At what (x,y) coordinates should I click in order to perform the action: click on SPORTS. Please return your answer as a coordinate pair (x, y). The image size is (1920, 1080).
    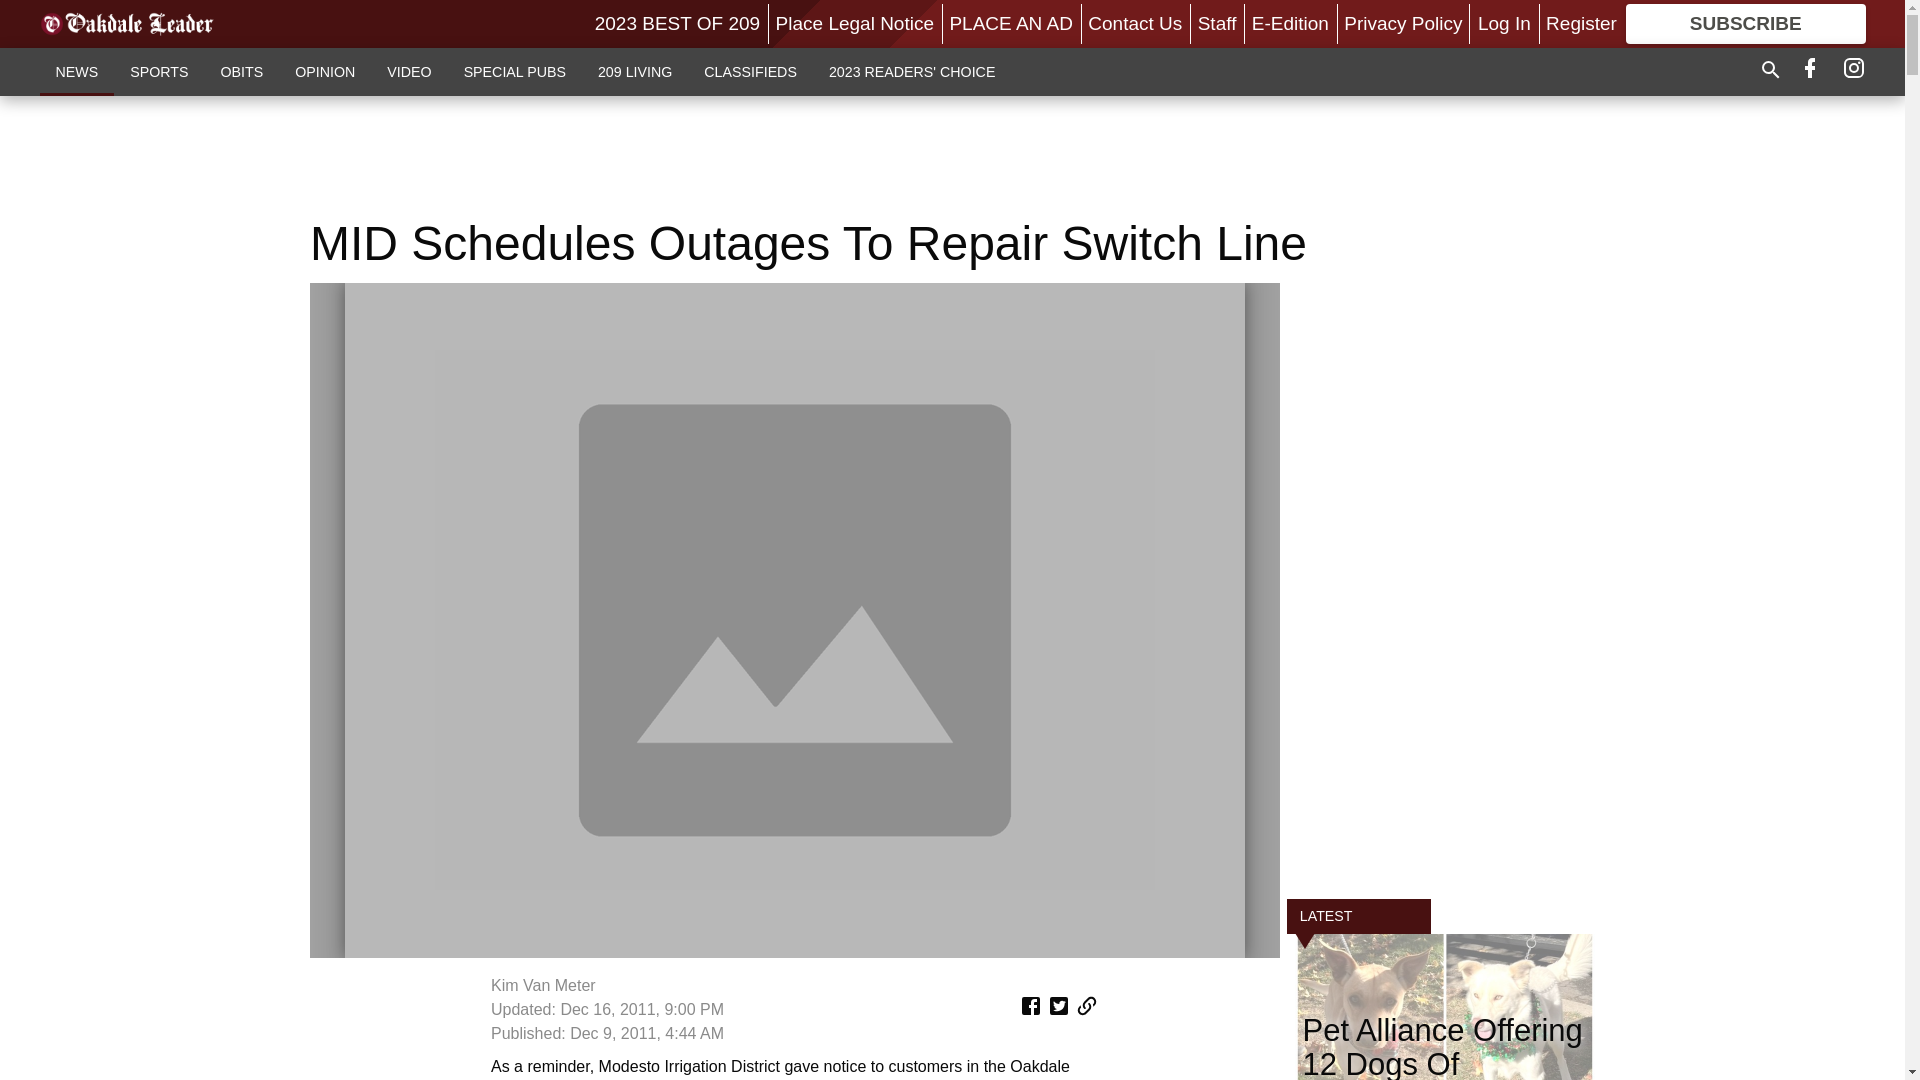
    Looking at the image, I should click on (158, 71).